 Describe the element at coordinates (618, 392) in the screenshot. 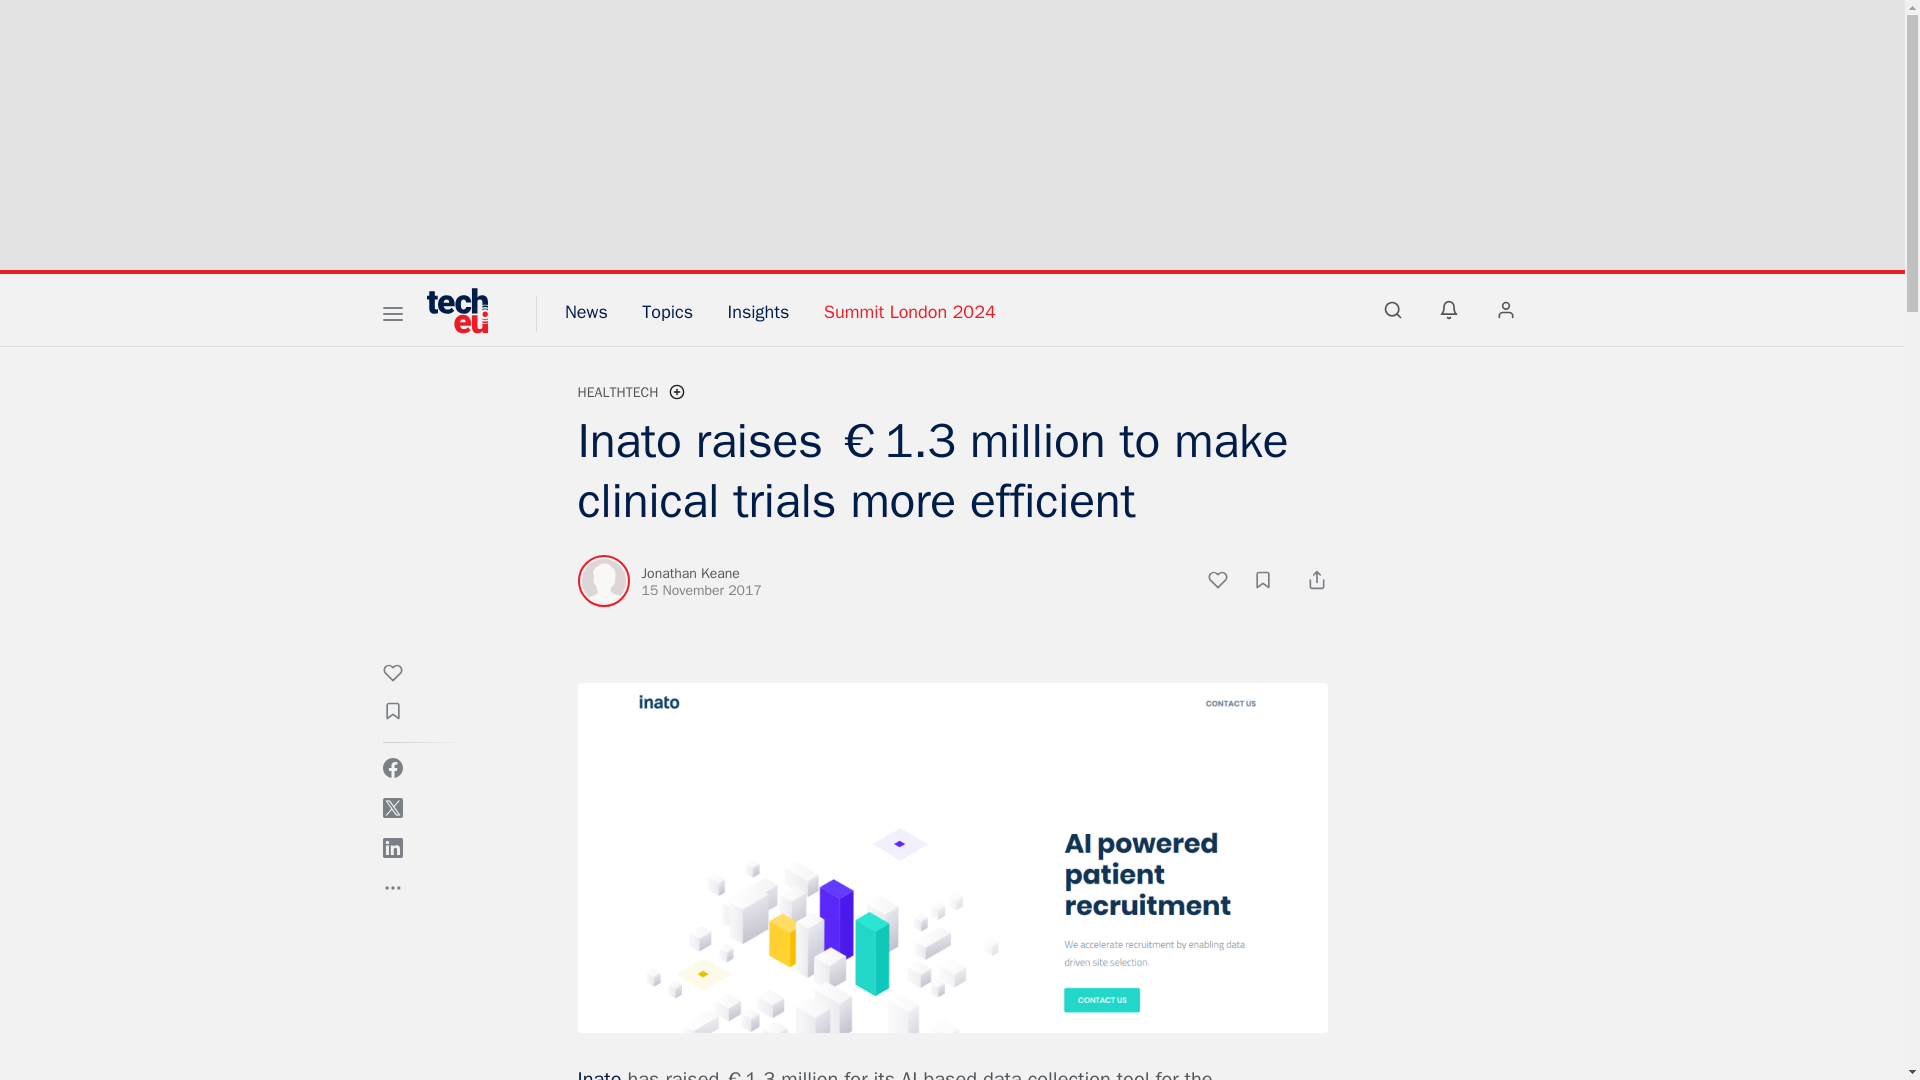

I see `Healthtech` at that location.